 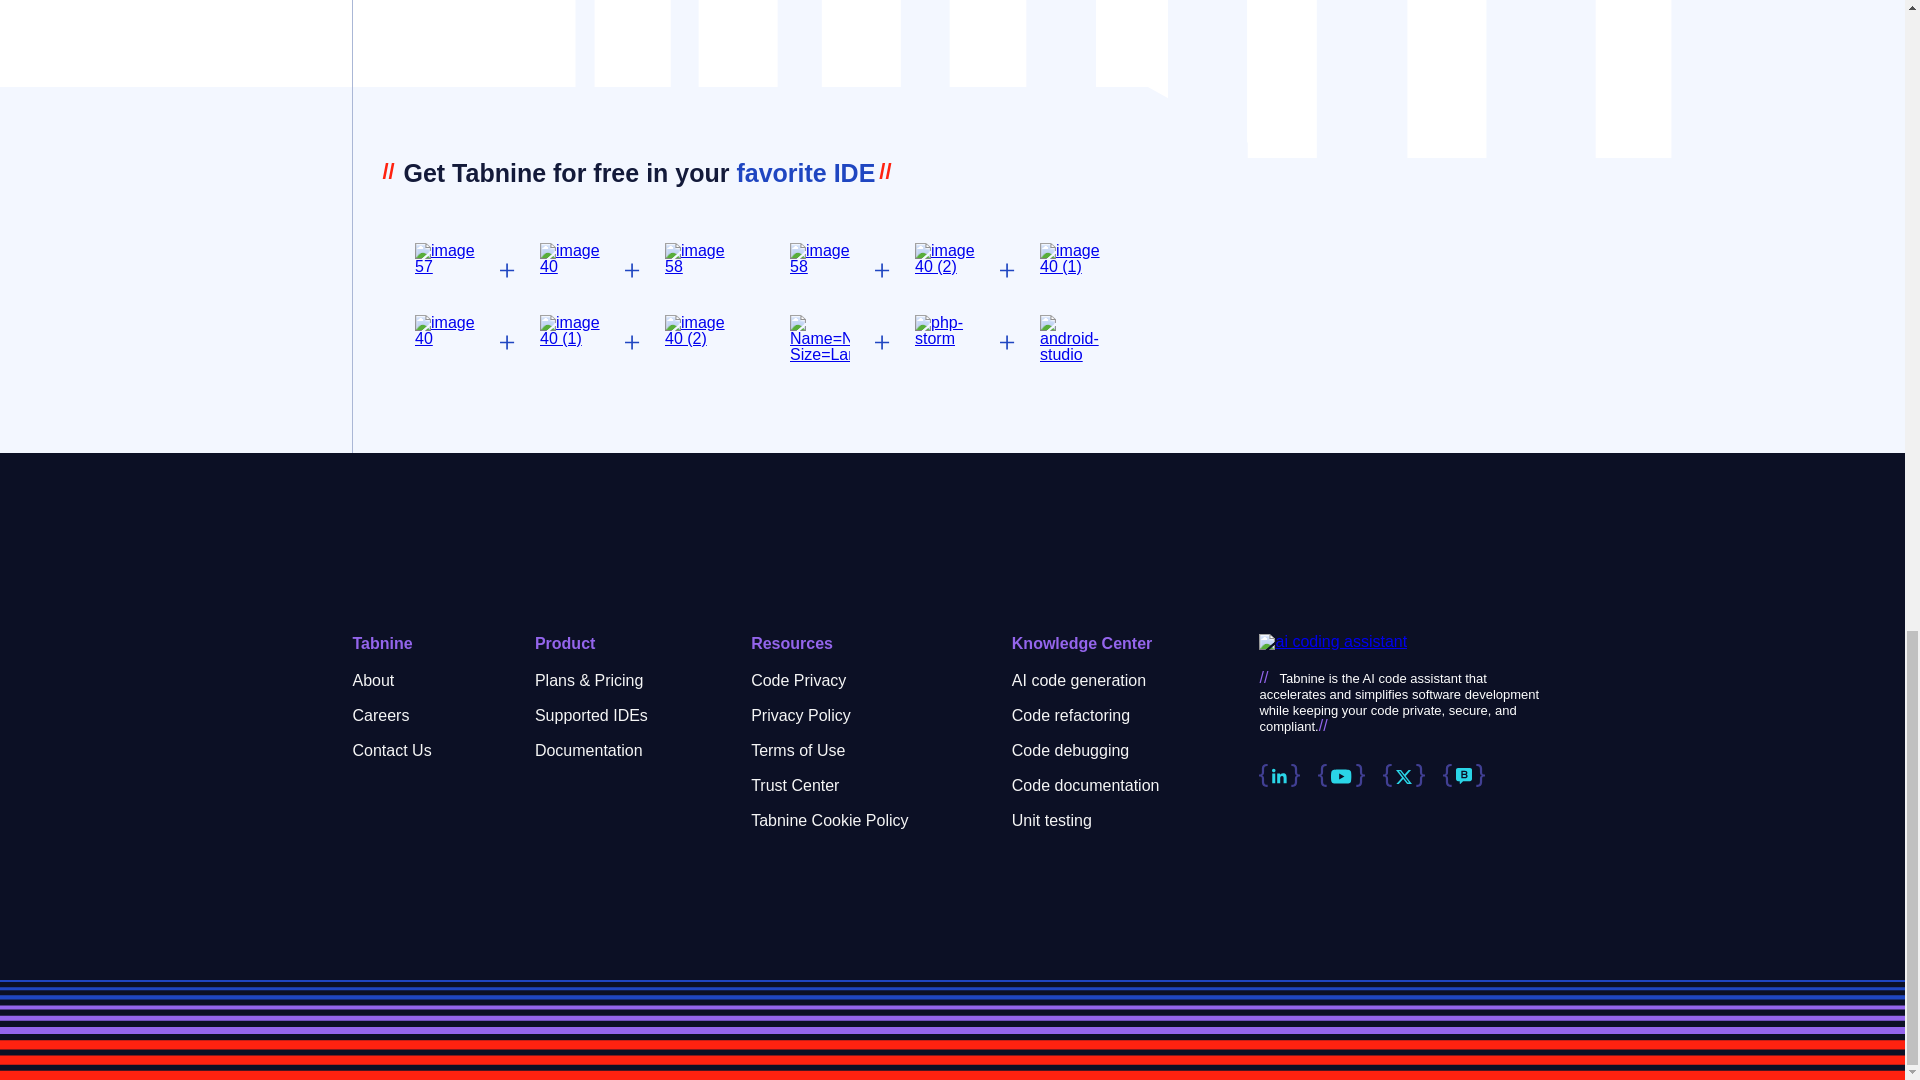 I want to click on RubyMine, so click(x=569, y=330).